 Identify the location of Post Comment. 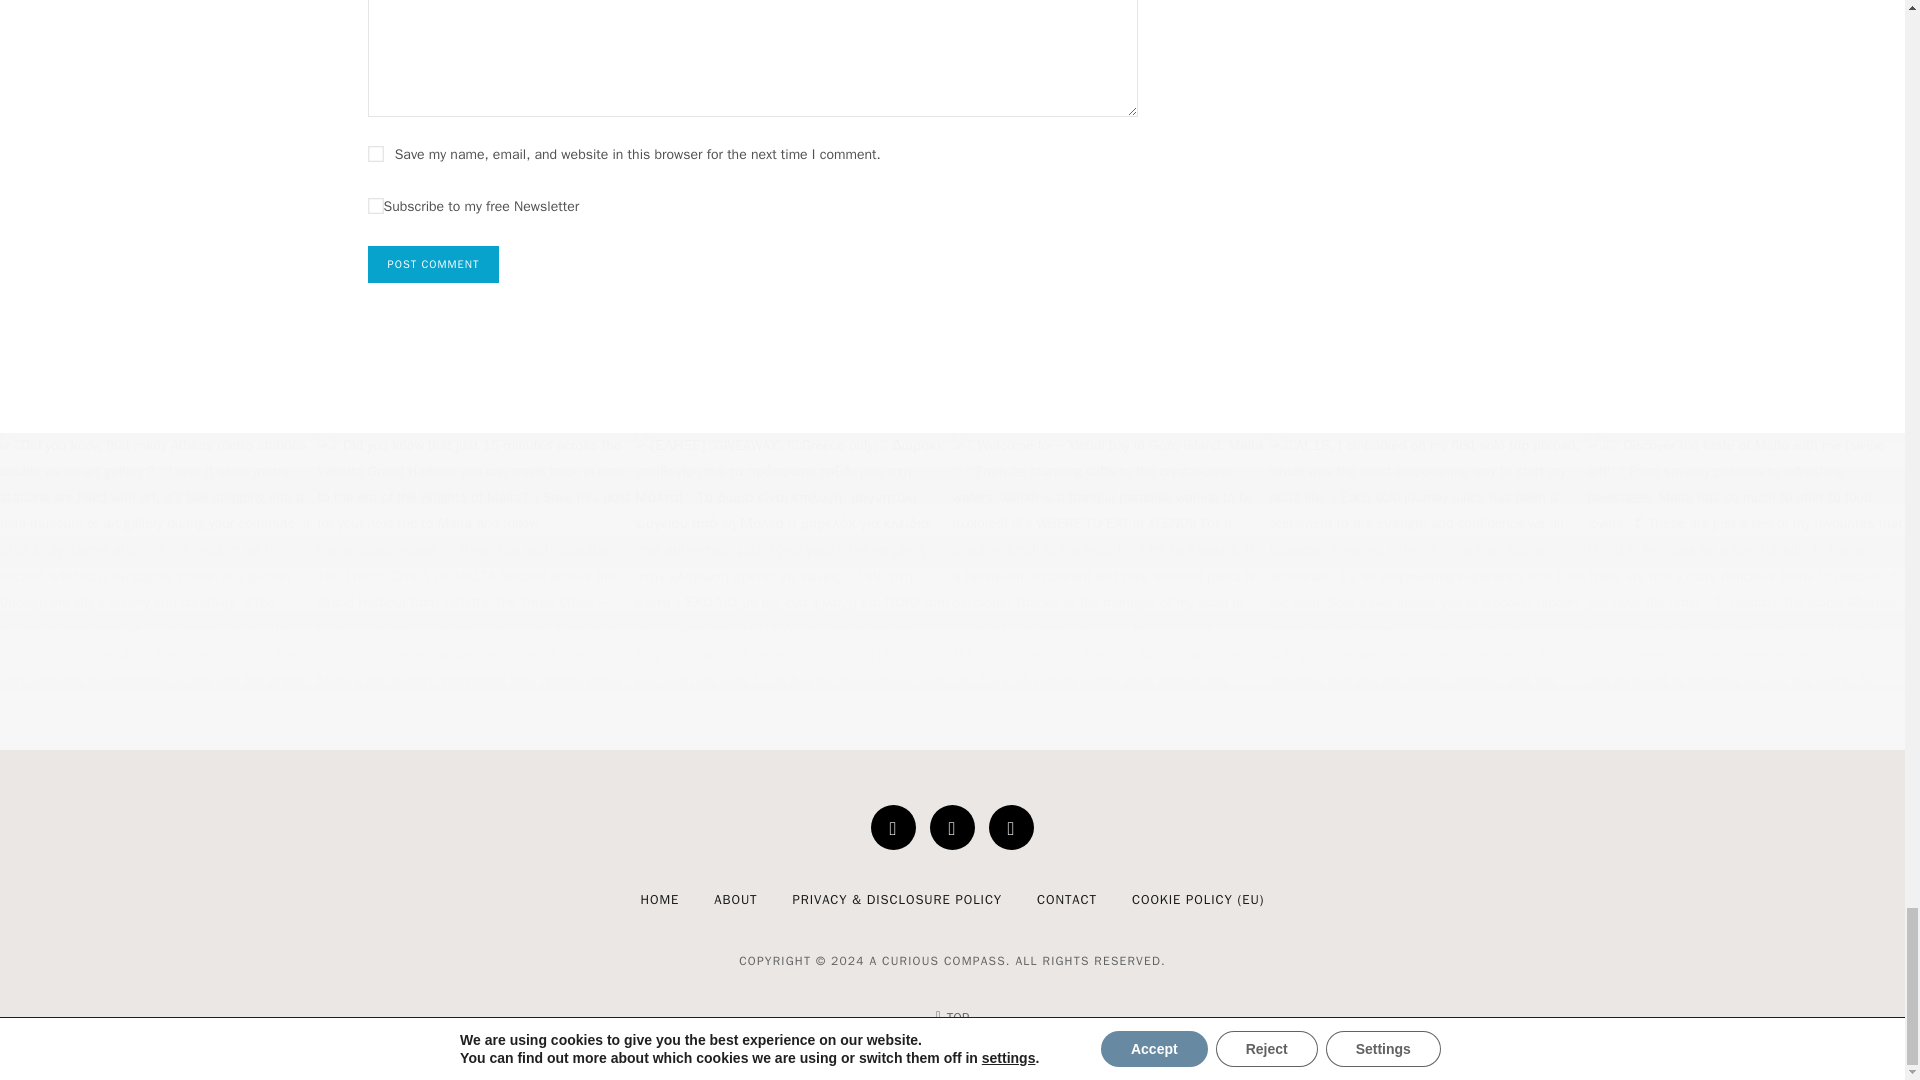
(434, 264).